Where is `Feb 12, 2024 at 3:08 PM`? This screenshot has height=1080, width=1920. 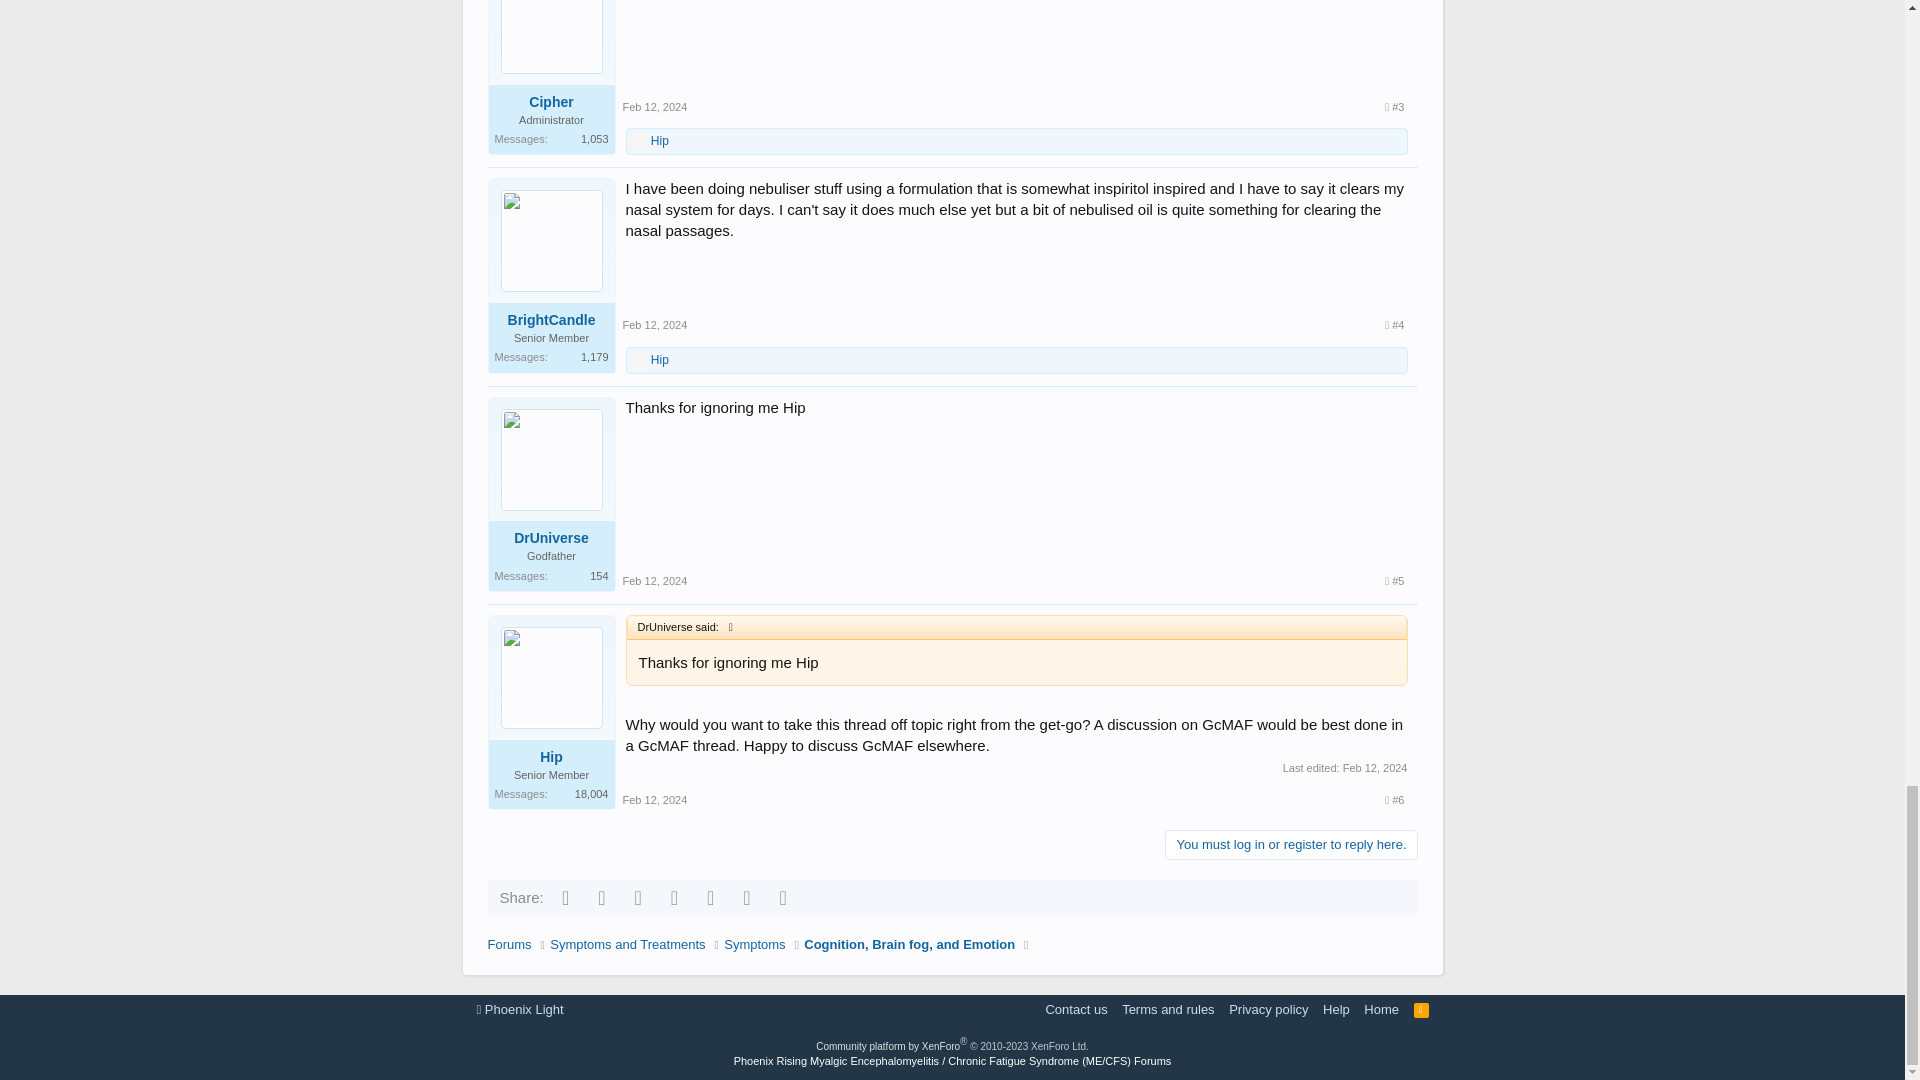 Feb 12, 2024 at 3:08 PM is located at coordinates (654, 324).